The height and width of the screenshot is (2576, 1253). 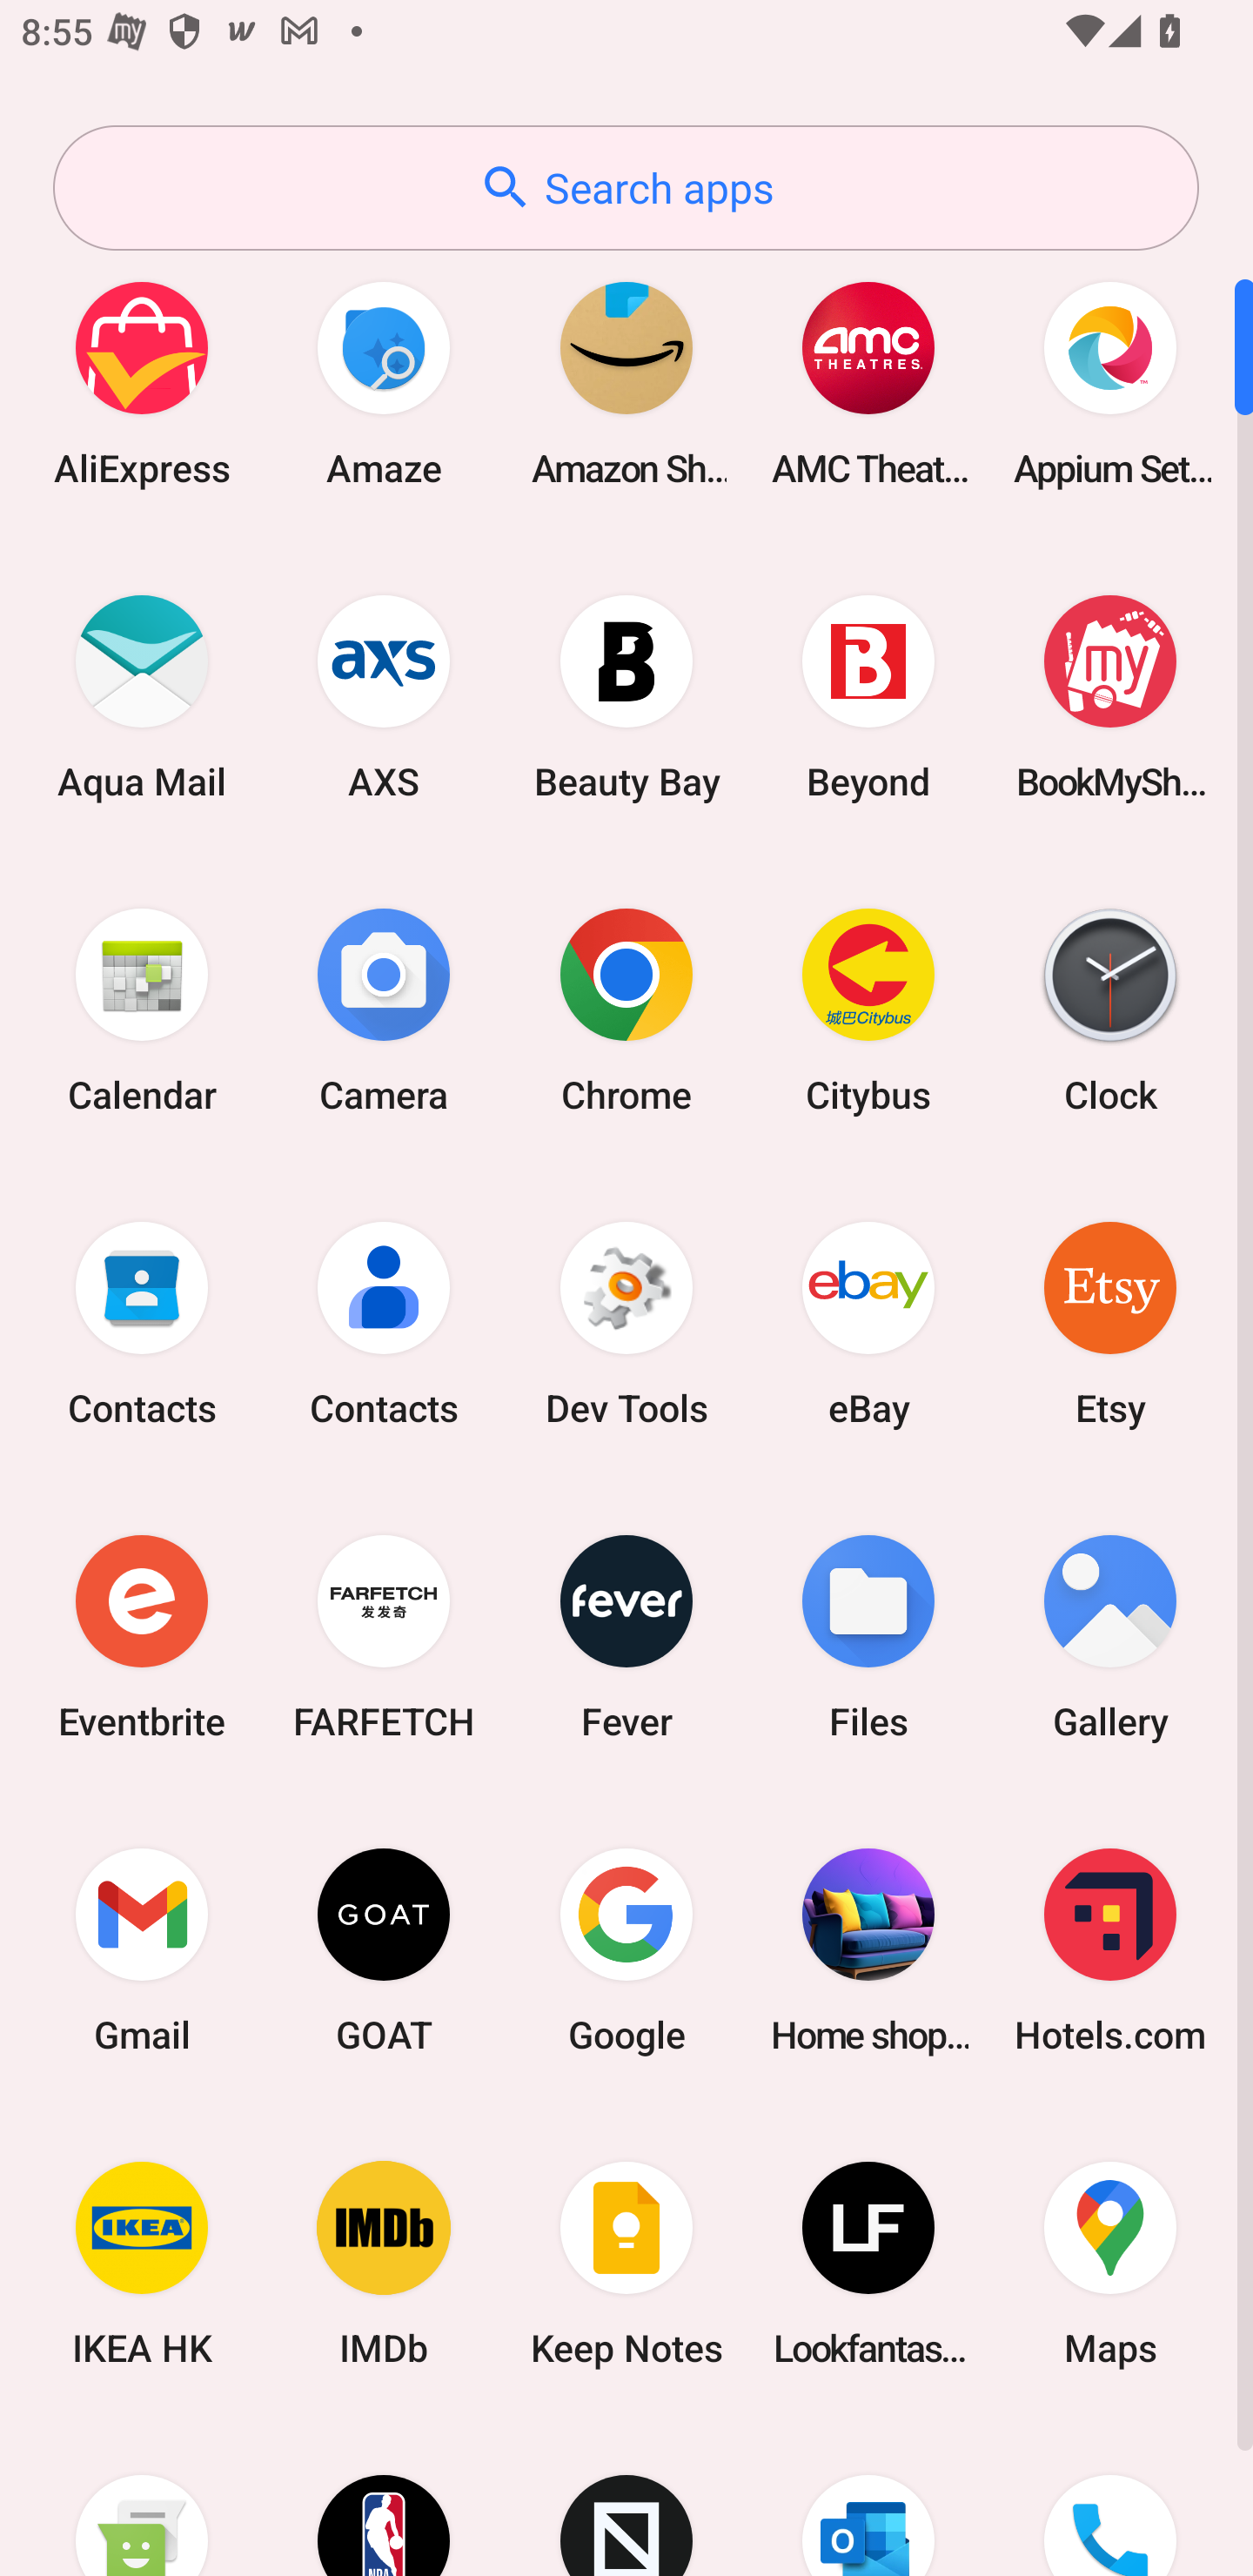 What do you see at coordinates (1110, 696) in the screenshot?
I see `BookMyShow` at bounding box center [1110, 696].